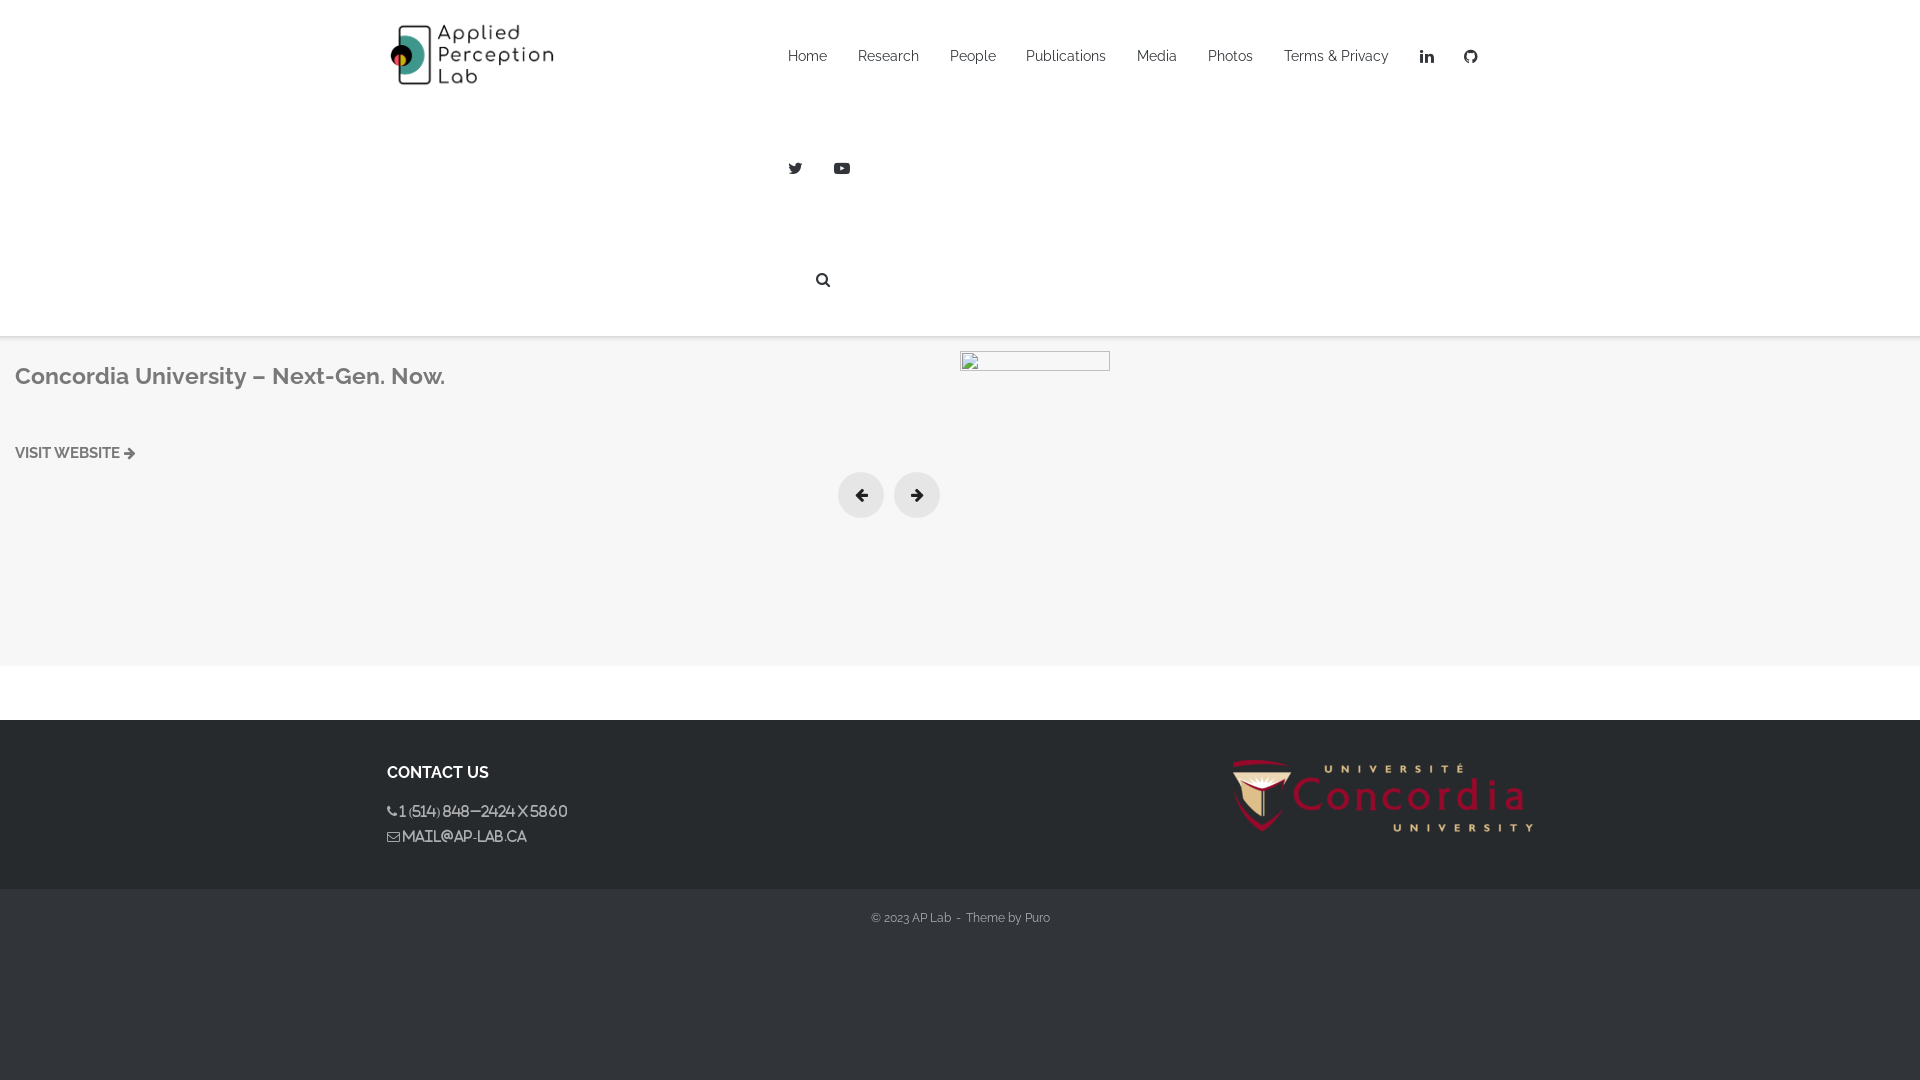 The width and height of the screenshot is (1920, 1080). I want to click on mail@ap-lab.ca, so click(464, 836).